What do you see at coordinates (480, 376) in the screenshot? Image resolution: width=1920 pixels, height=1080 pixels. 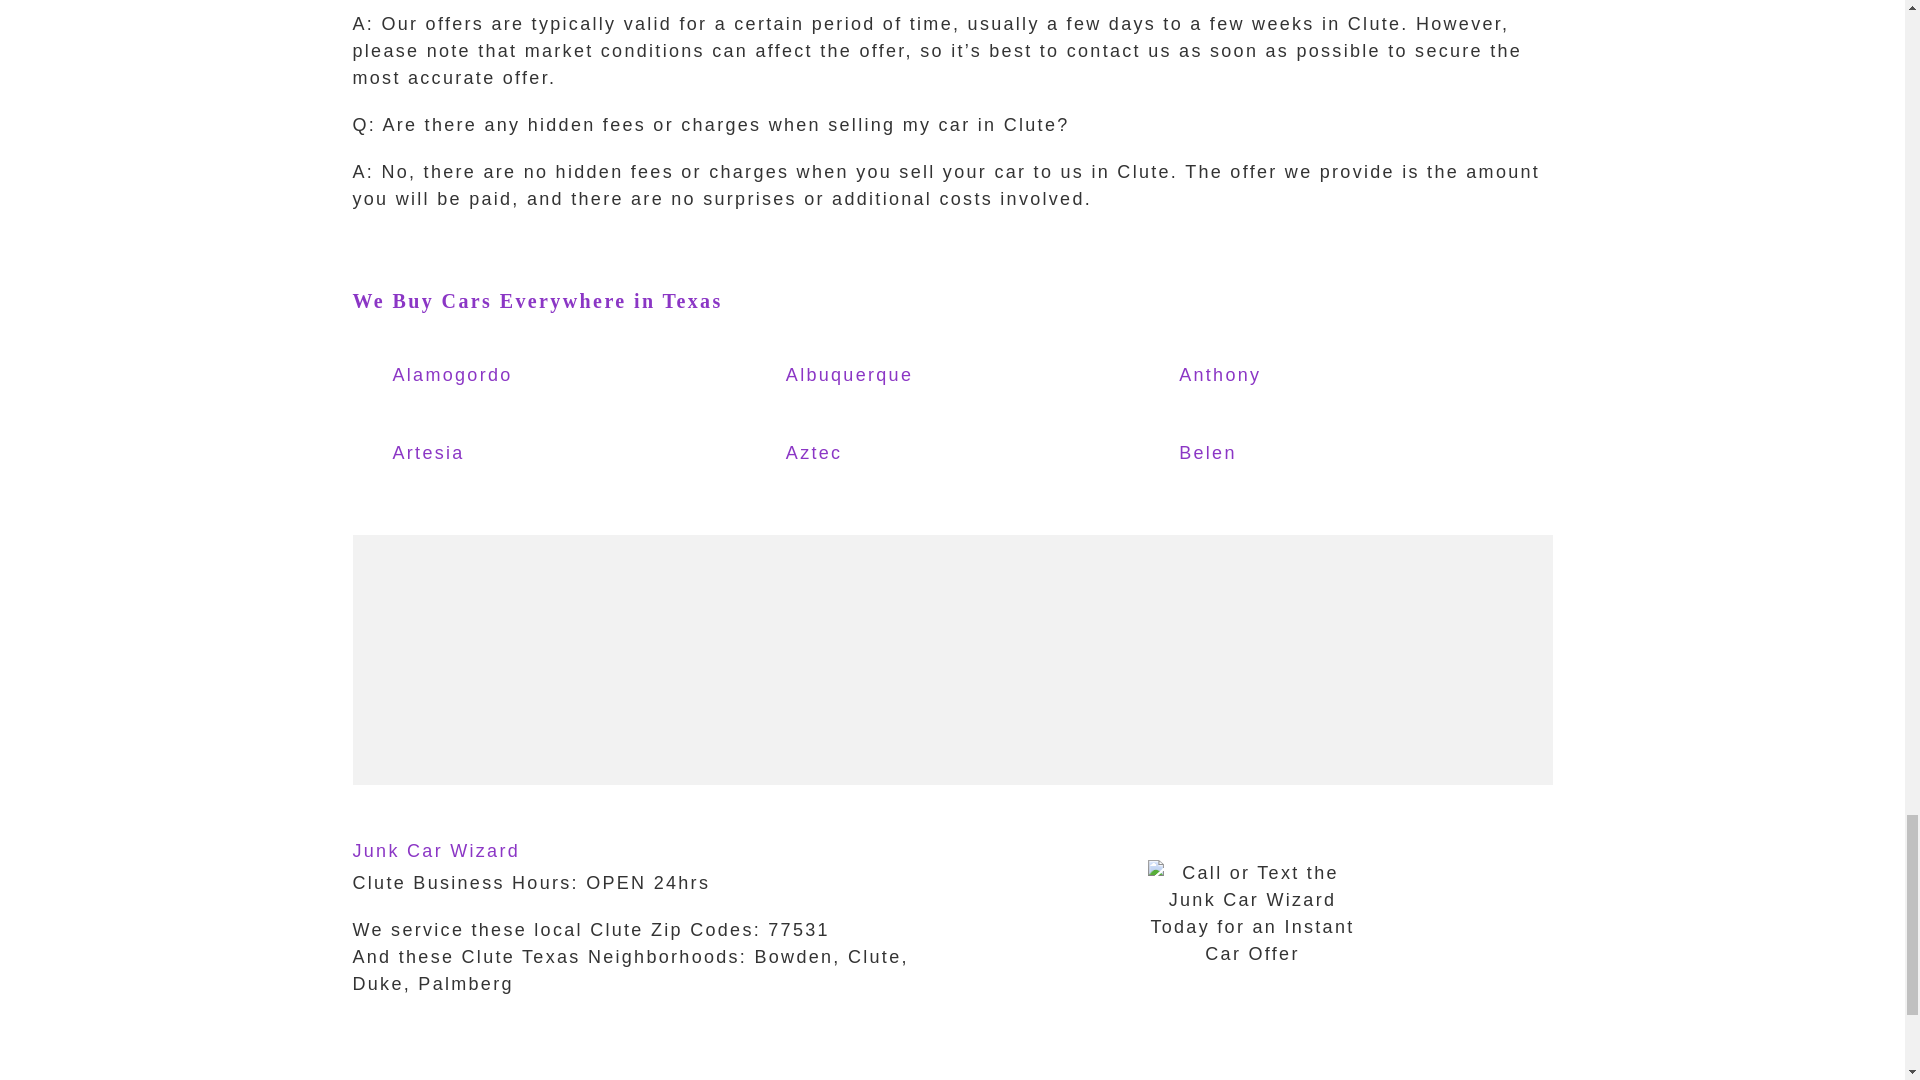 I see `We Buy Junk Cars in Alamogordo, NM` at bounding box center [480, 376].